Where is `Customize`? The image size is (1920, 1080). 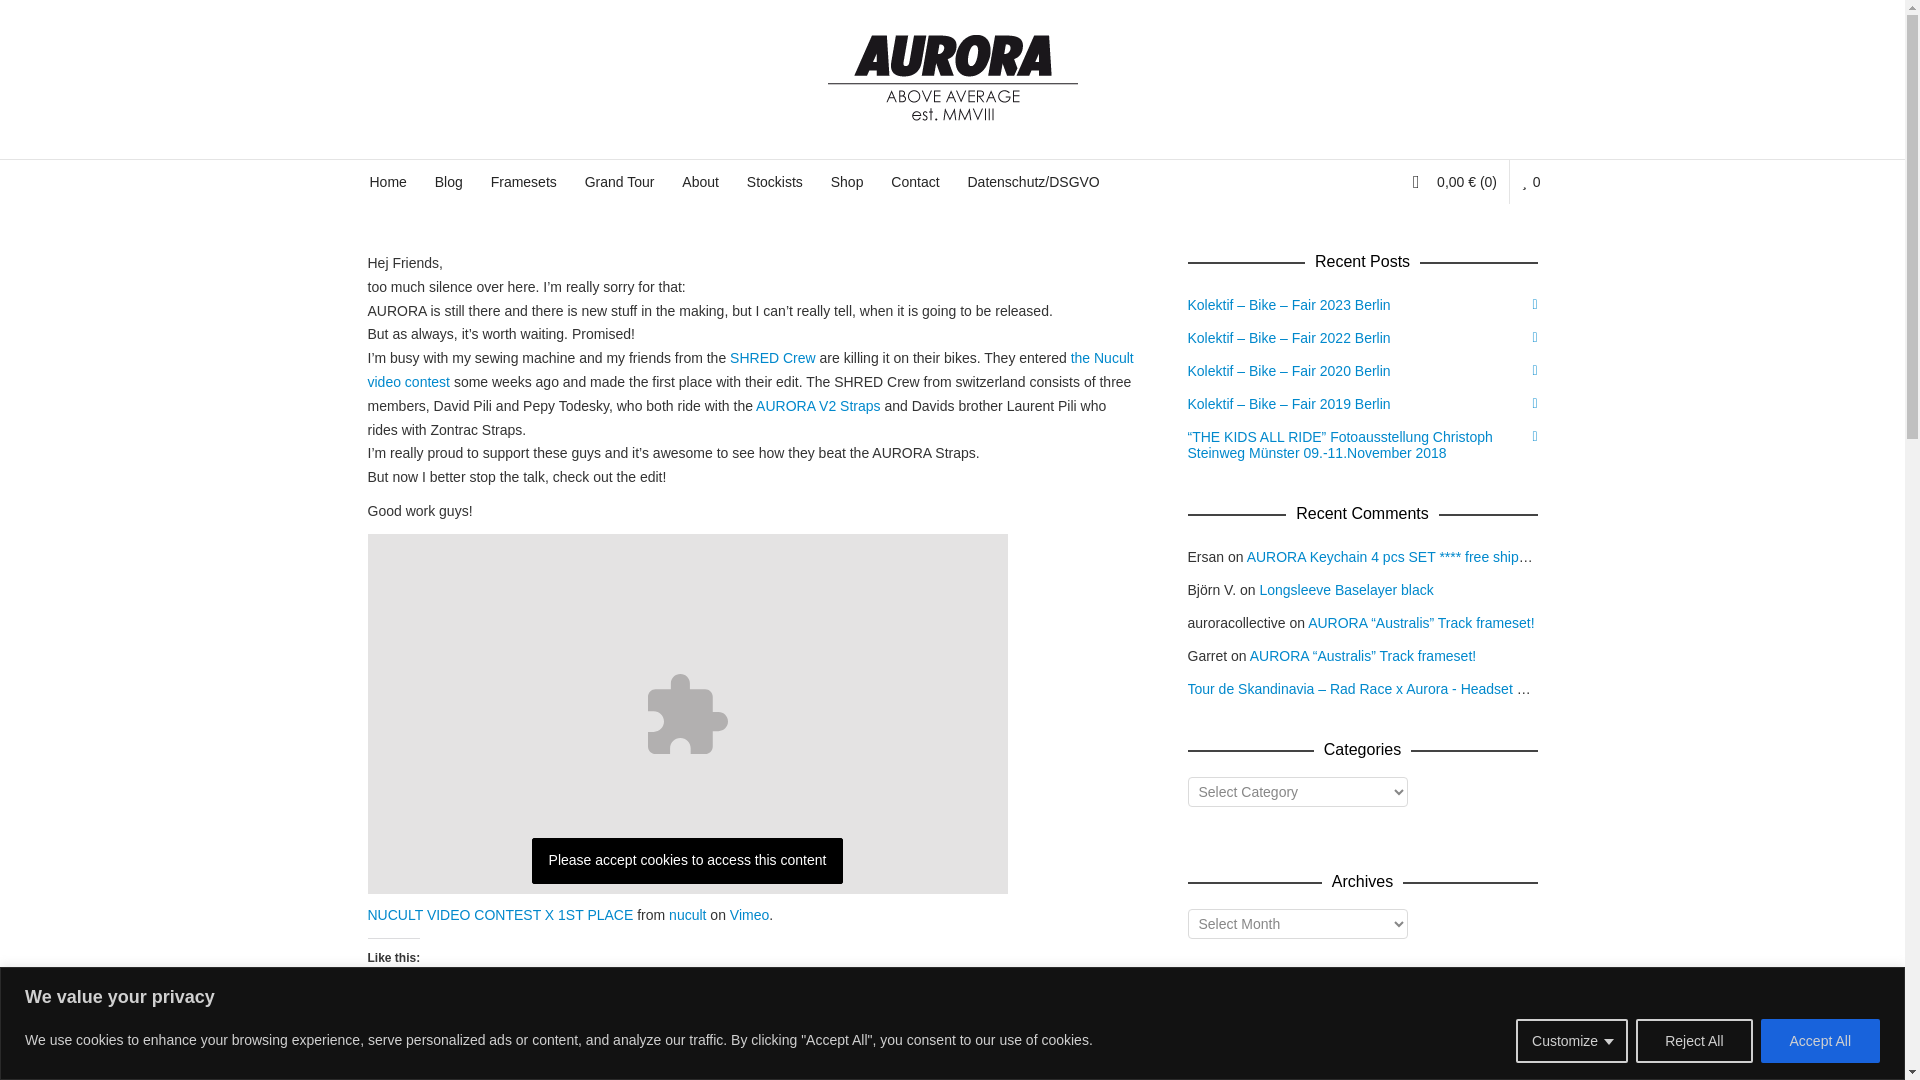 Customize is located at coordinates (1572, 1040).